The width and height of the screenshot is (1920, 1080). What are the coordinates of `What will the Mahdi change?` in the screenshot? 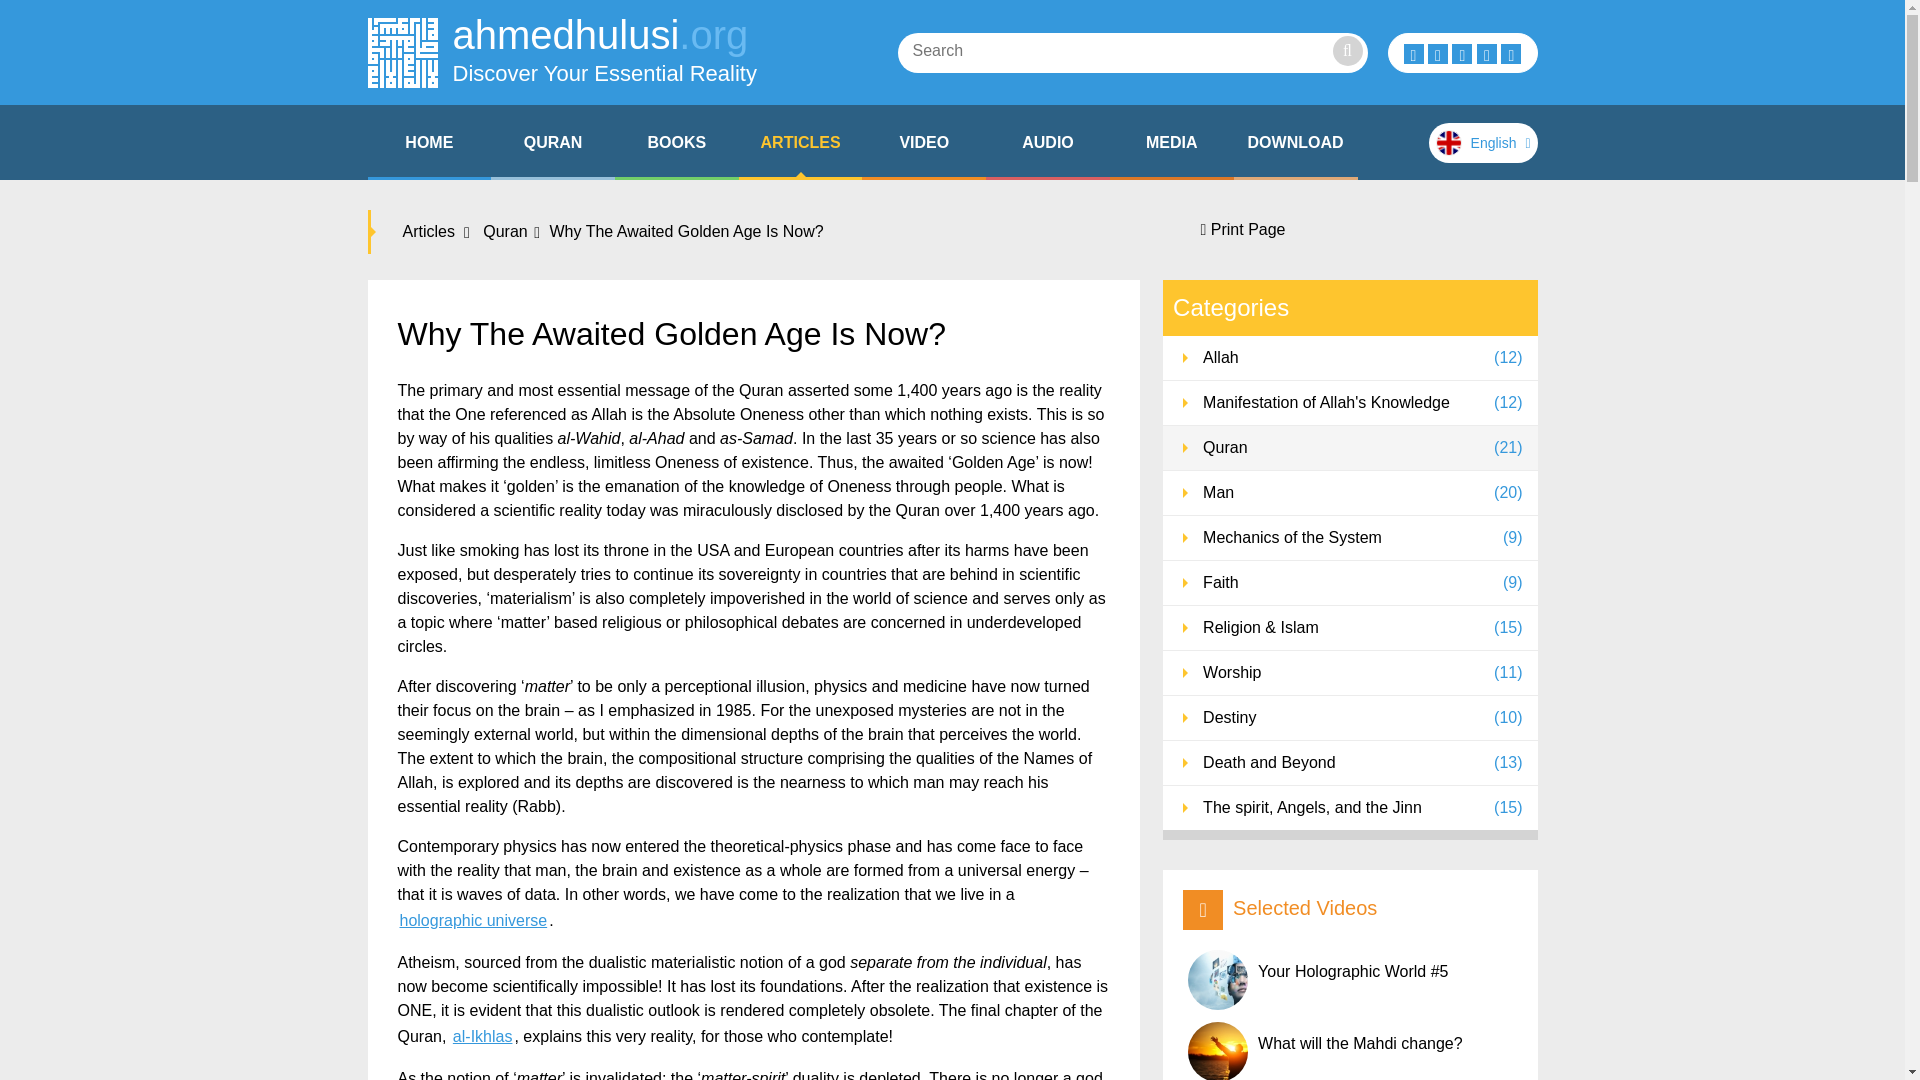 It's located at (1352, 1050).